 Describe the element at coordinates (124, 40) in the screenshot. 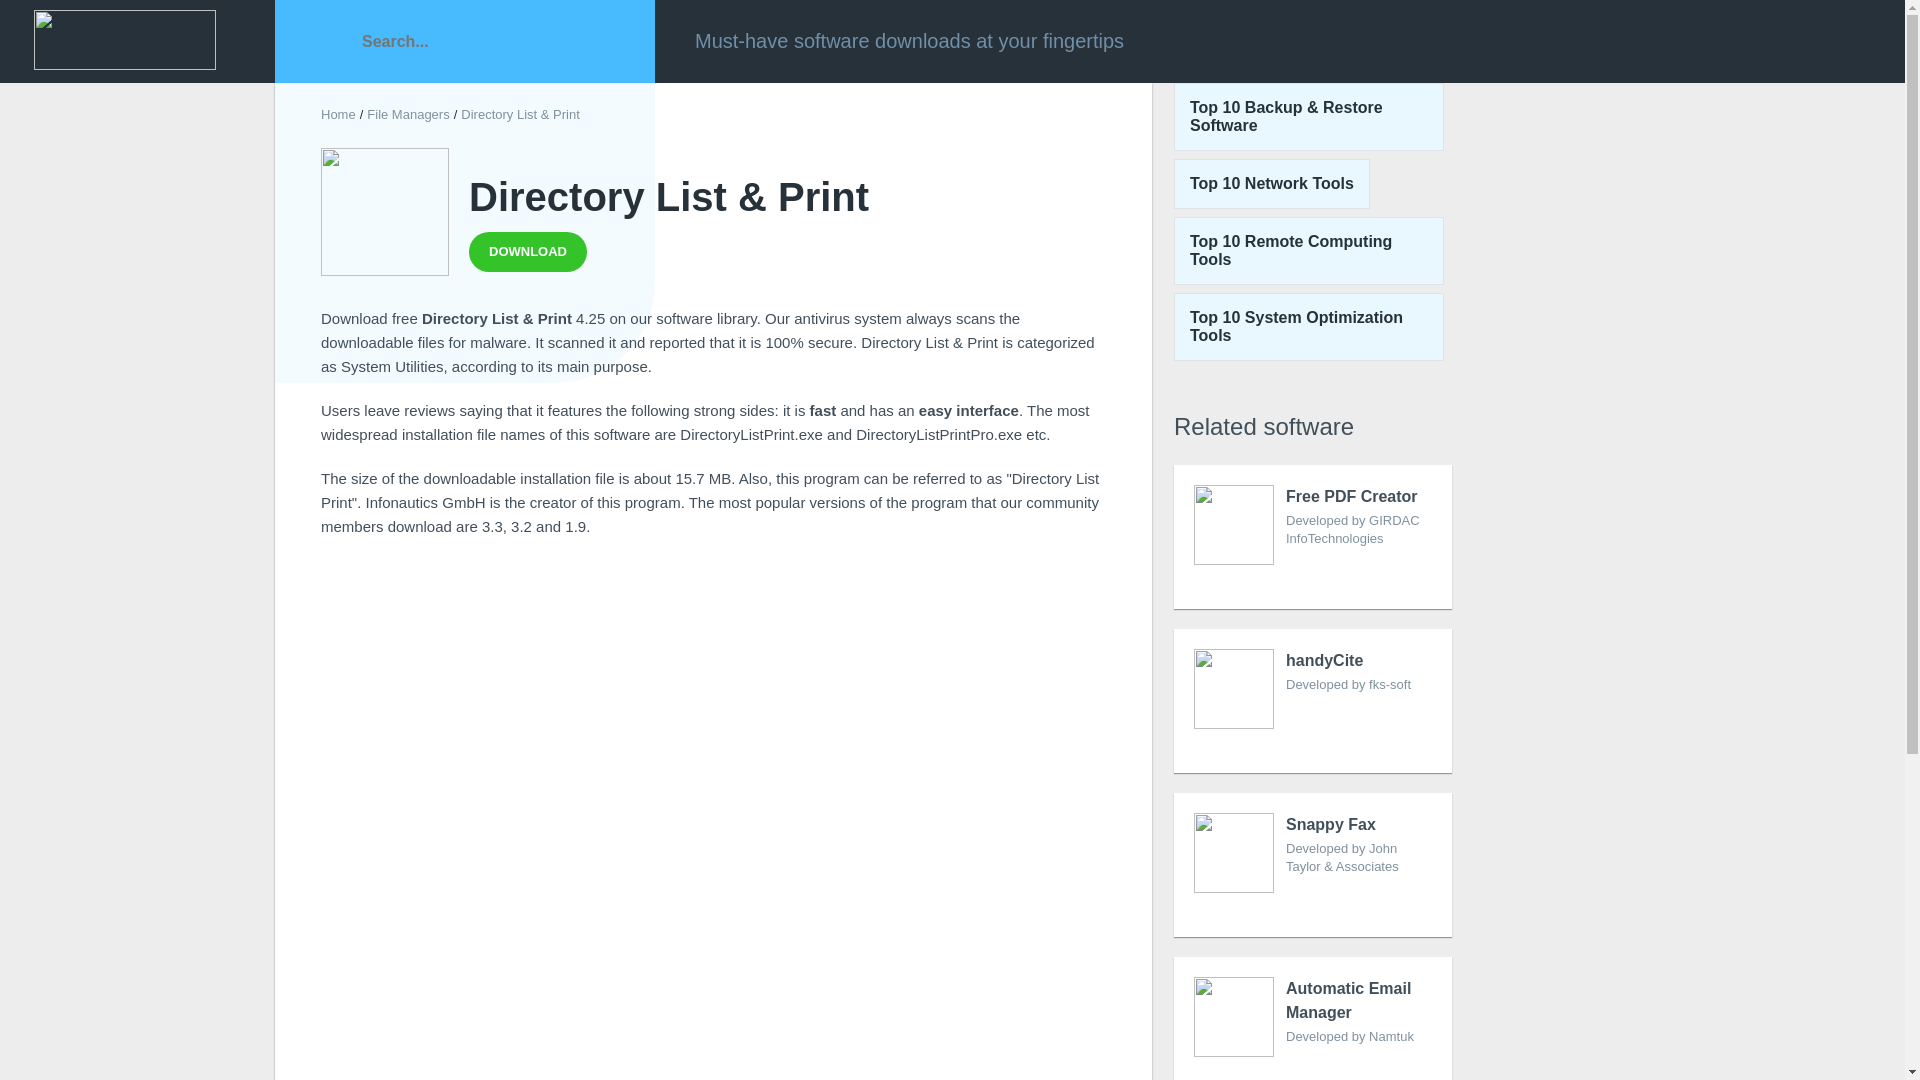

I see `DOWNLOAD` at that location.